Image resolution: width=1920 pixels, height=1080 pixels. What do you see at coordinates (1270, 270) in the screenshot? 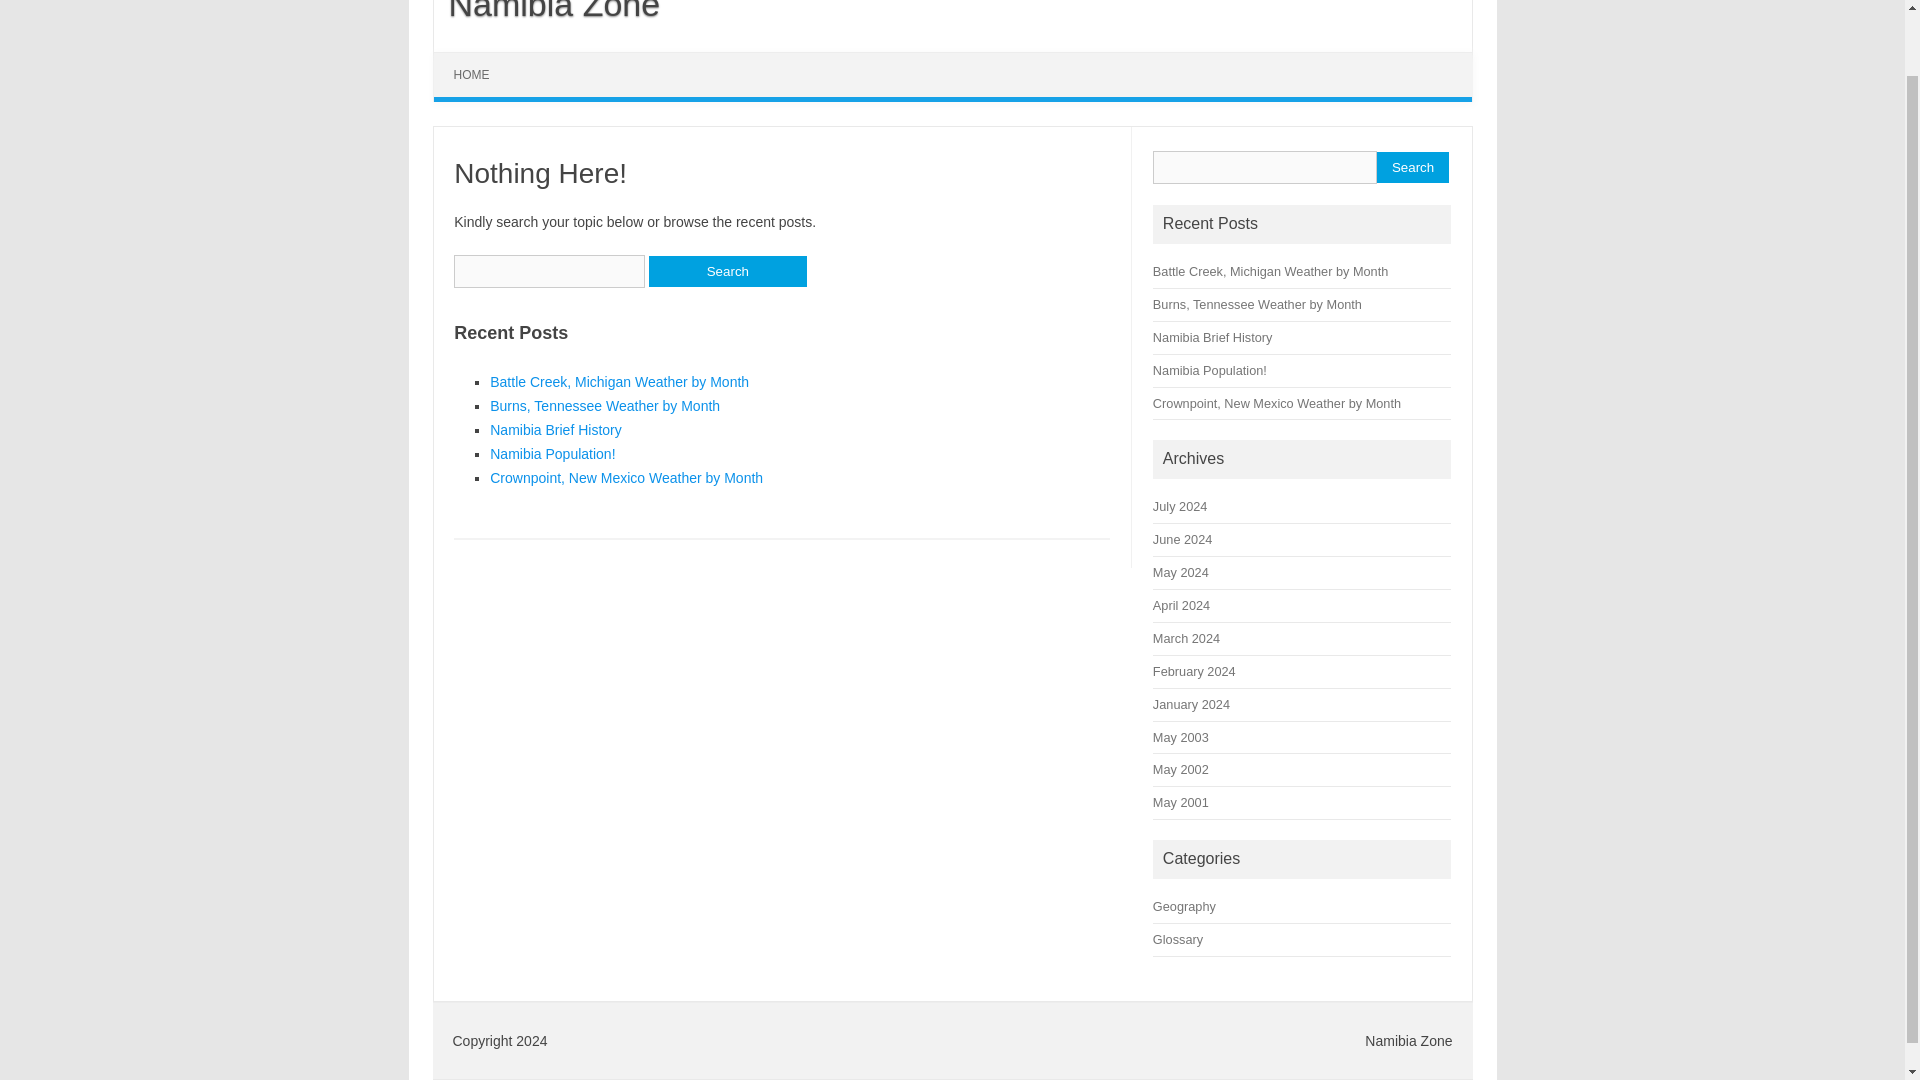
I see `Battle Creek, Michigan Weather by Month` at bounding box center [1270, 270].